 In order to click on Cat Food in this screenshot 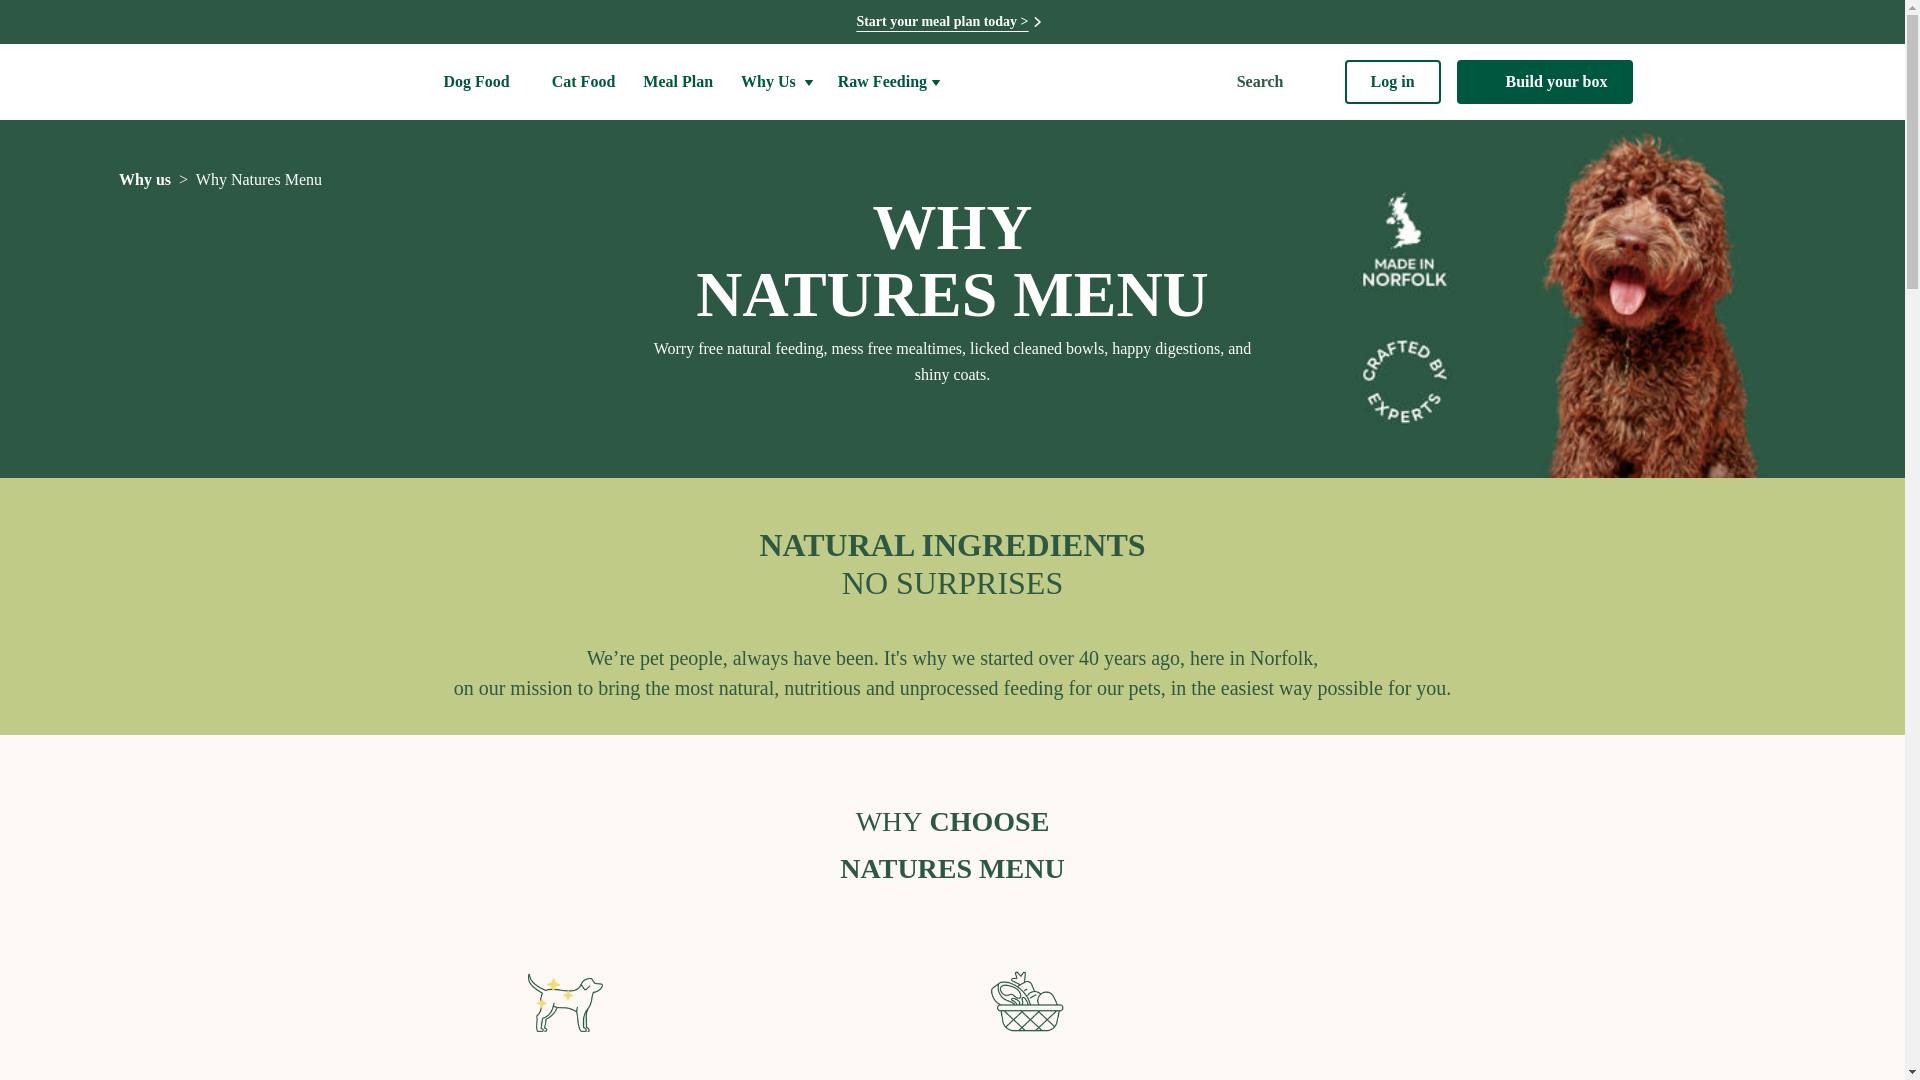, I will do `click(586, 82)`.